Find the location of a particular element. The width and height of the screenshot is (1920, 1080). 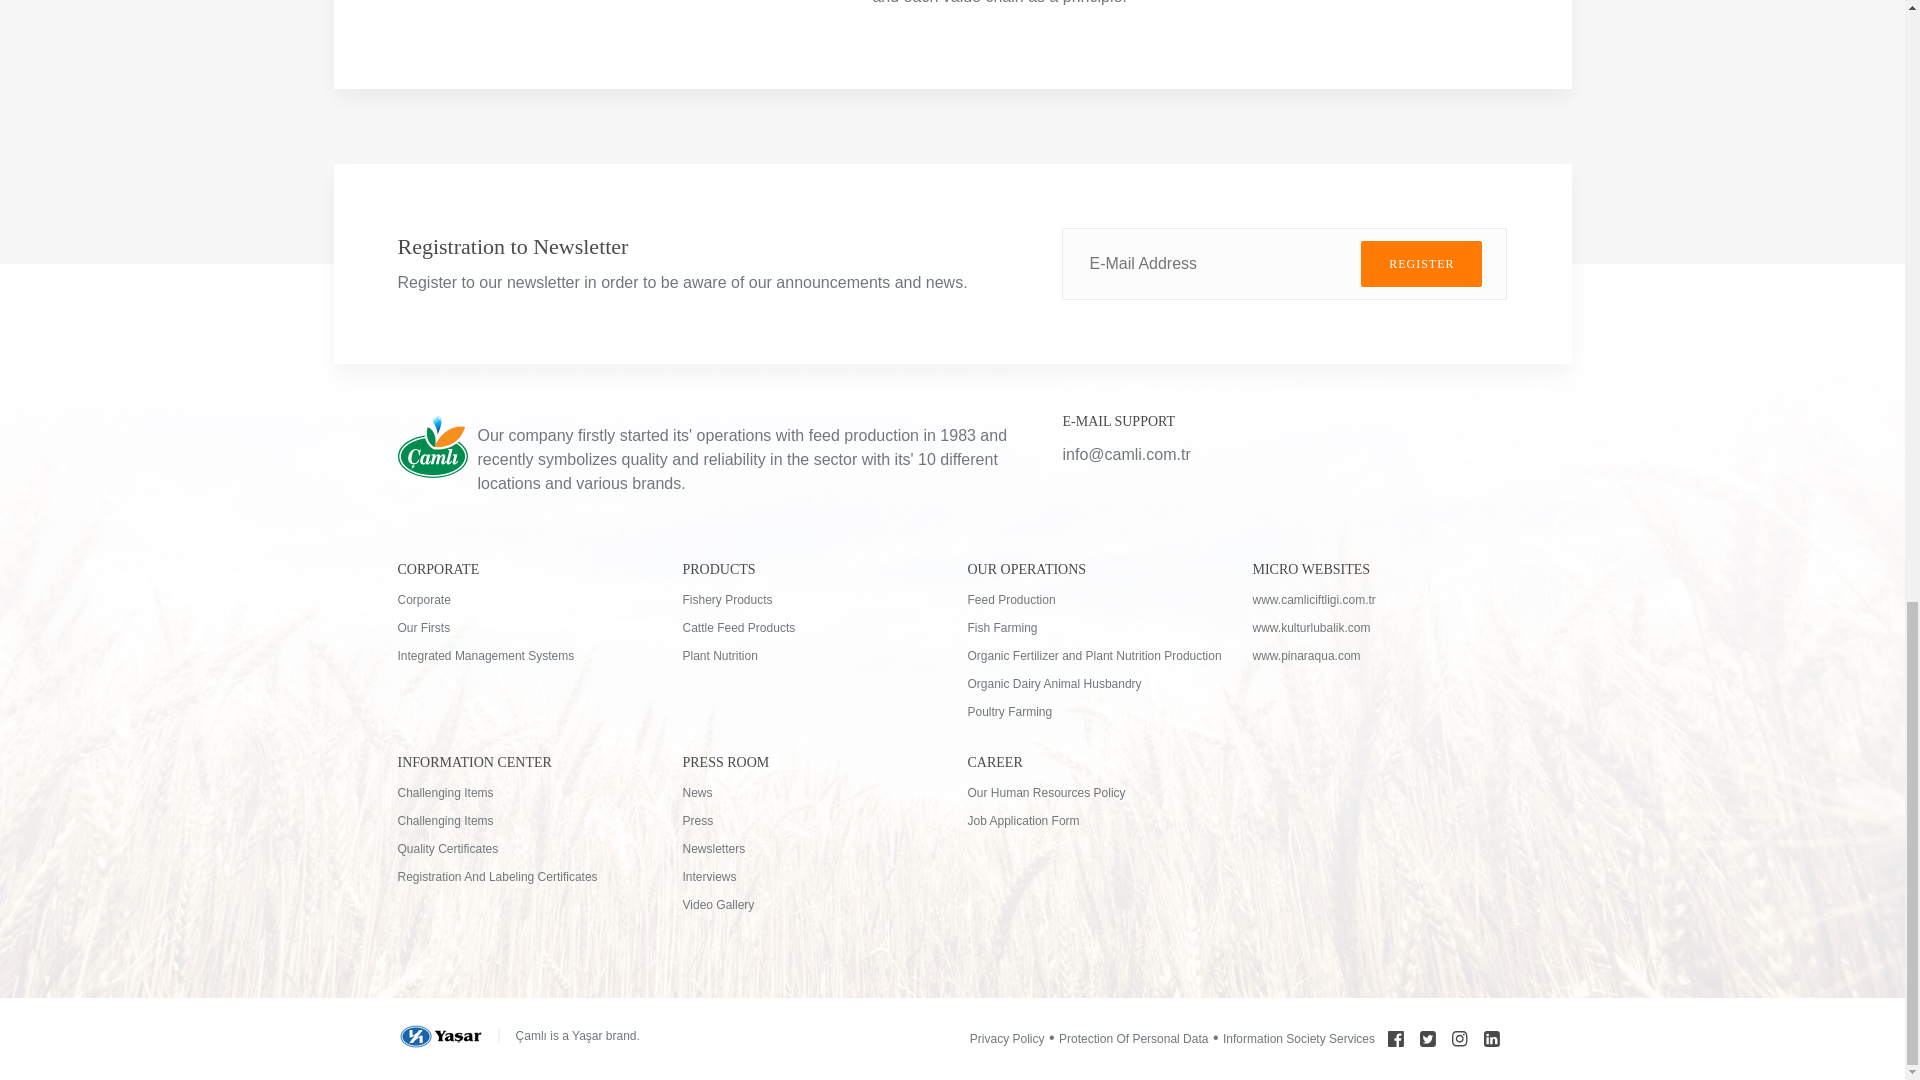

Corporate is located at coordinates (524, 600).